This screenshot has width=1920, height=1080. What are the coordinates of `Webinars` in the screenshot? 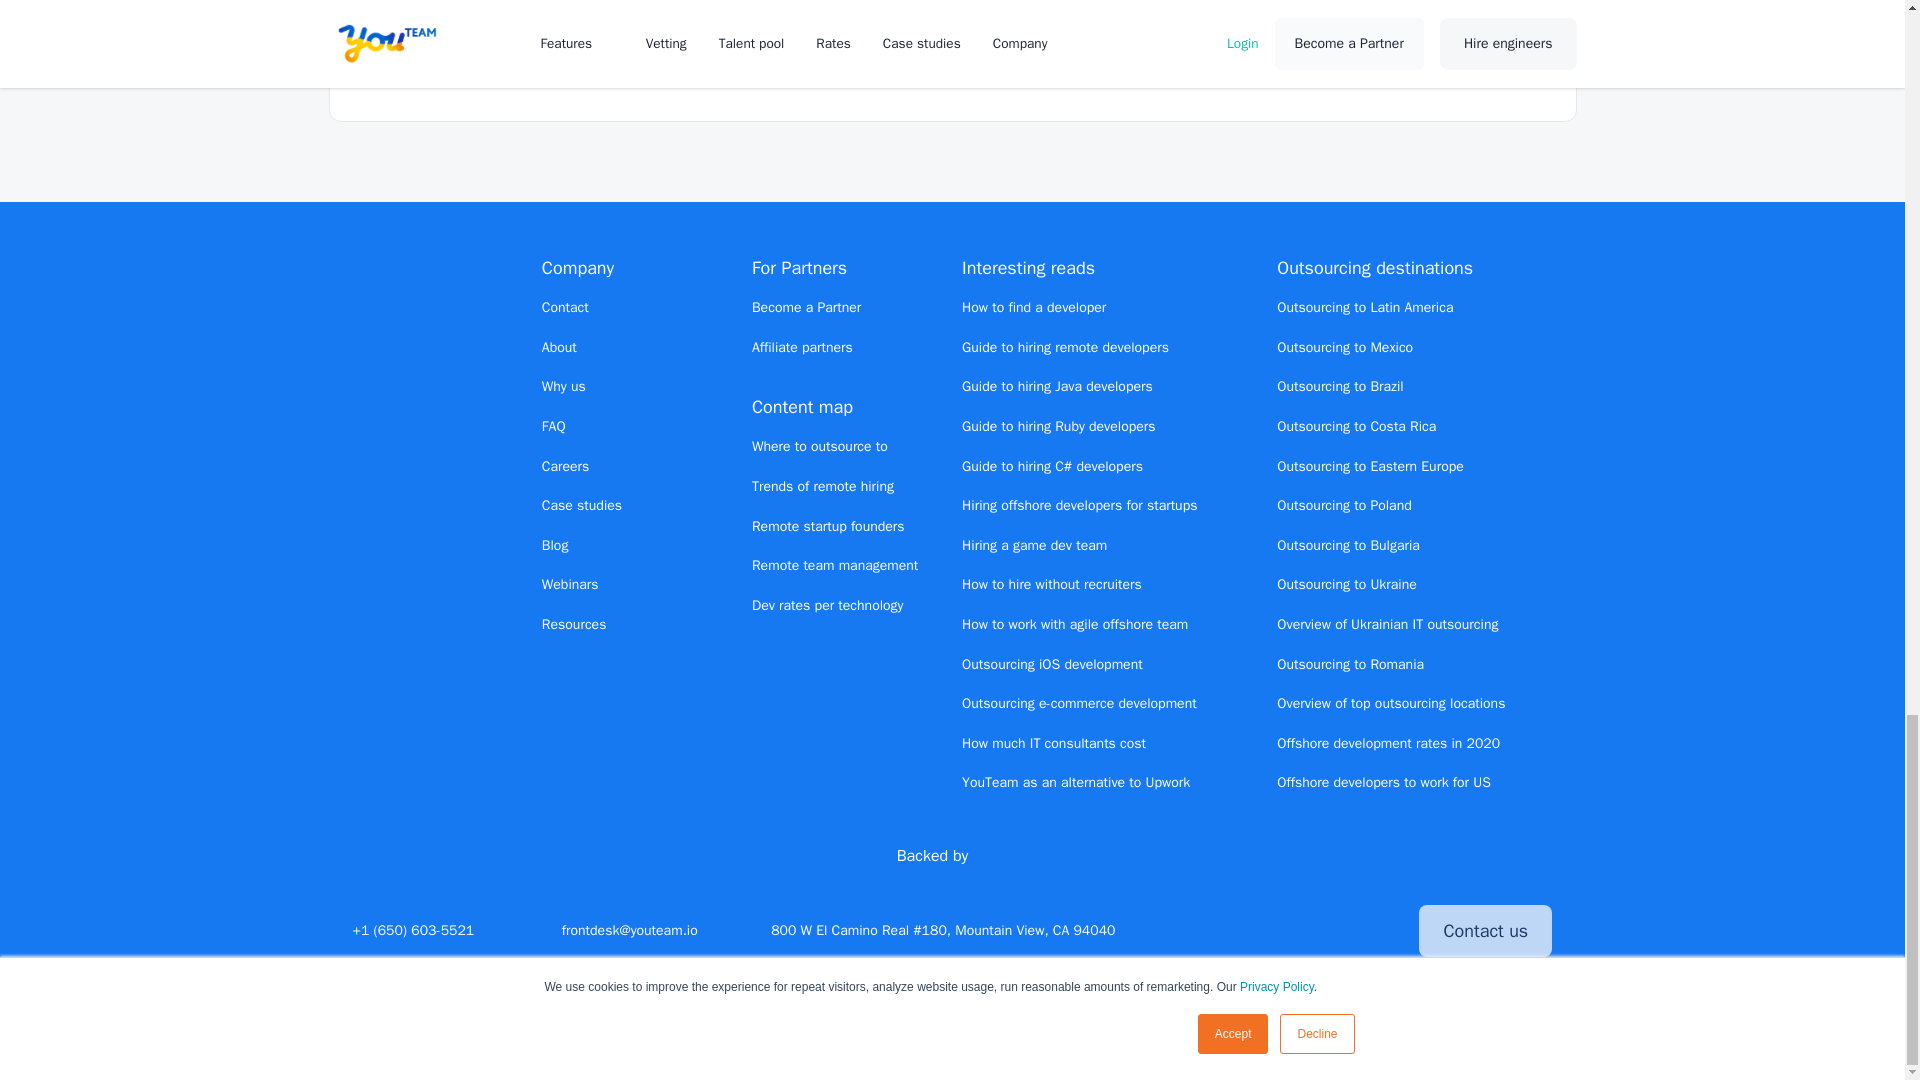 It's located at (570, 584).